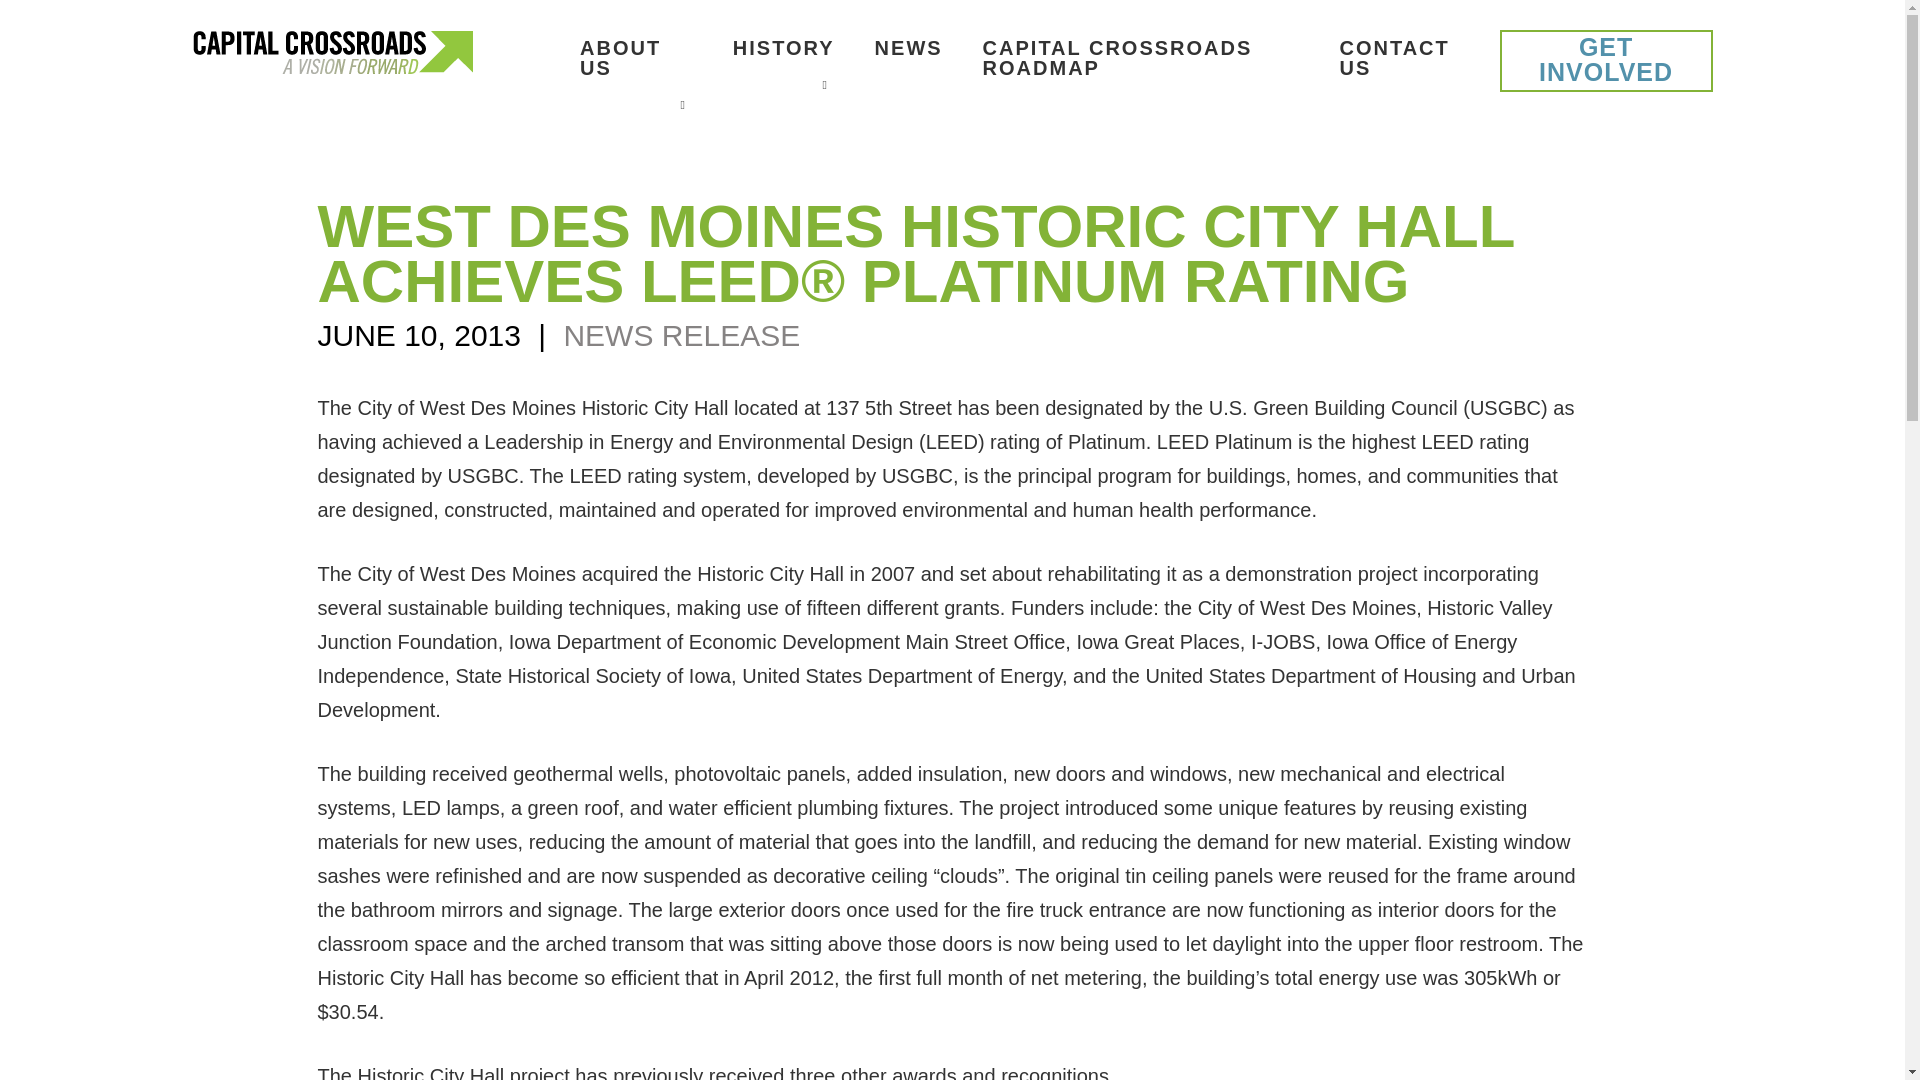  Describe the element at coordinates (908, 48) in the screenshot. I see `NEWS` at that location.